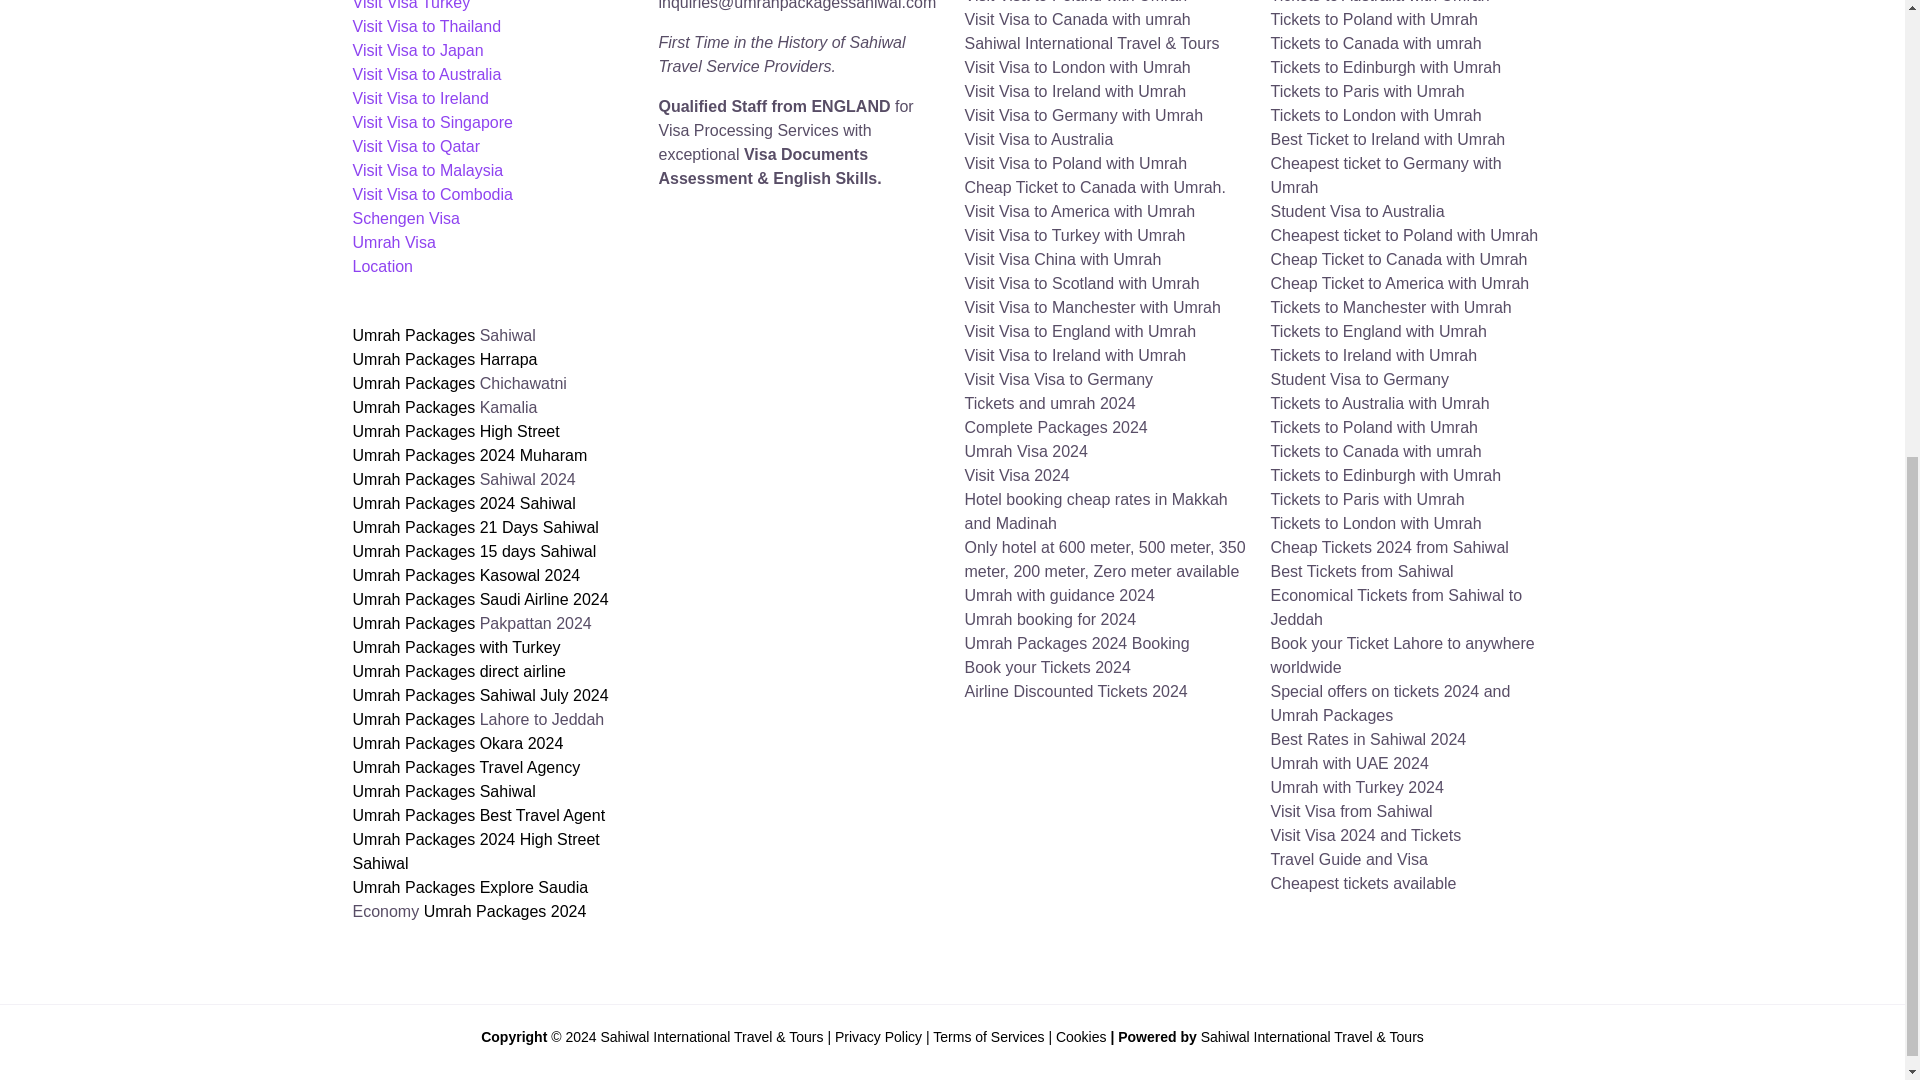  I want to click on Visit Visa to Japan, so click(417, 50).